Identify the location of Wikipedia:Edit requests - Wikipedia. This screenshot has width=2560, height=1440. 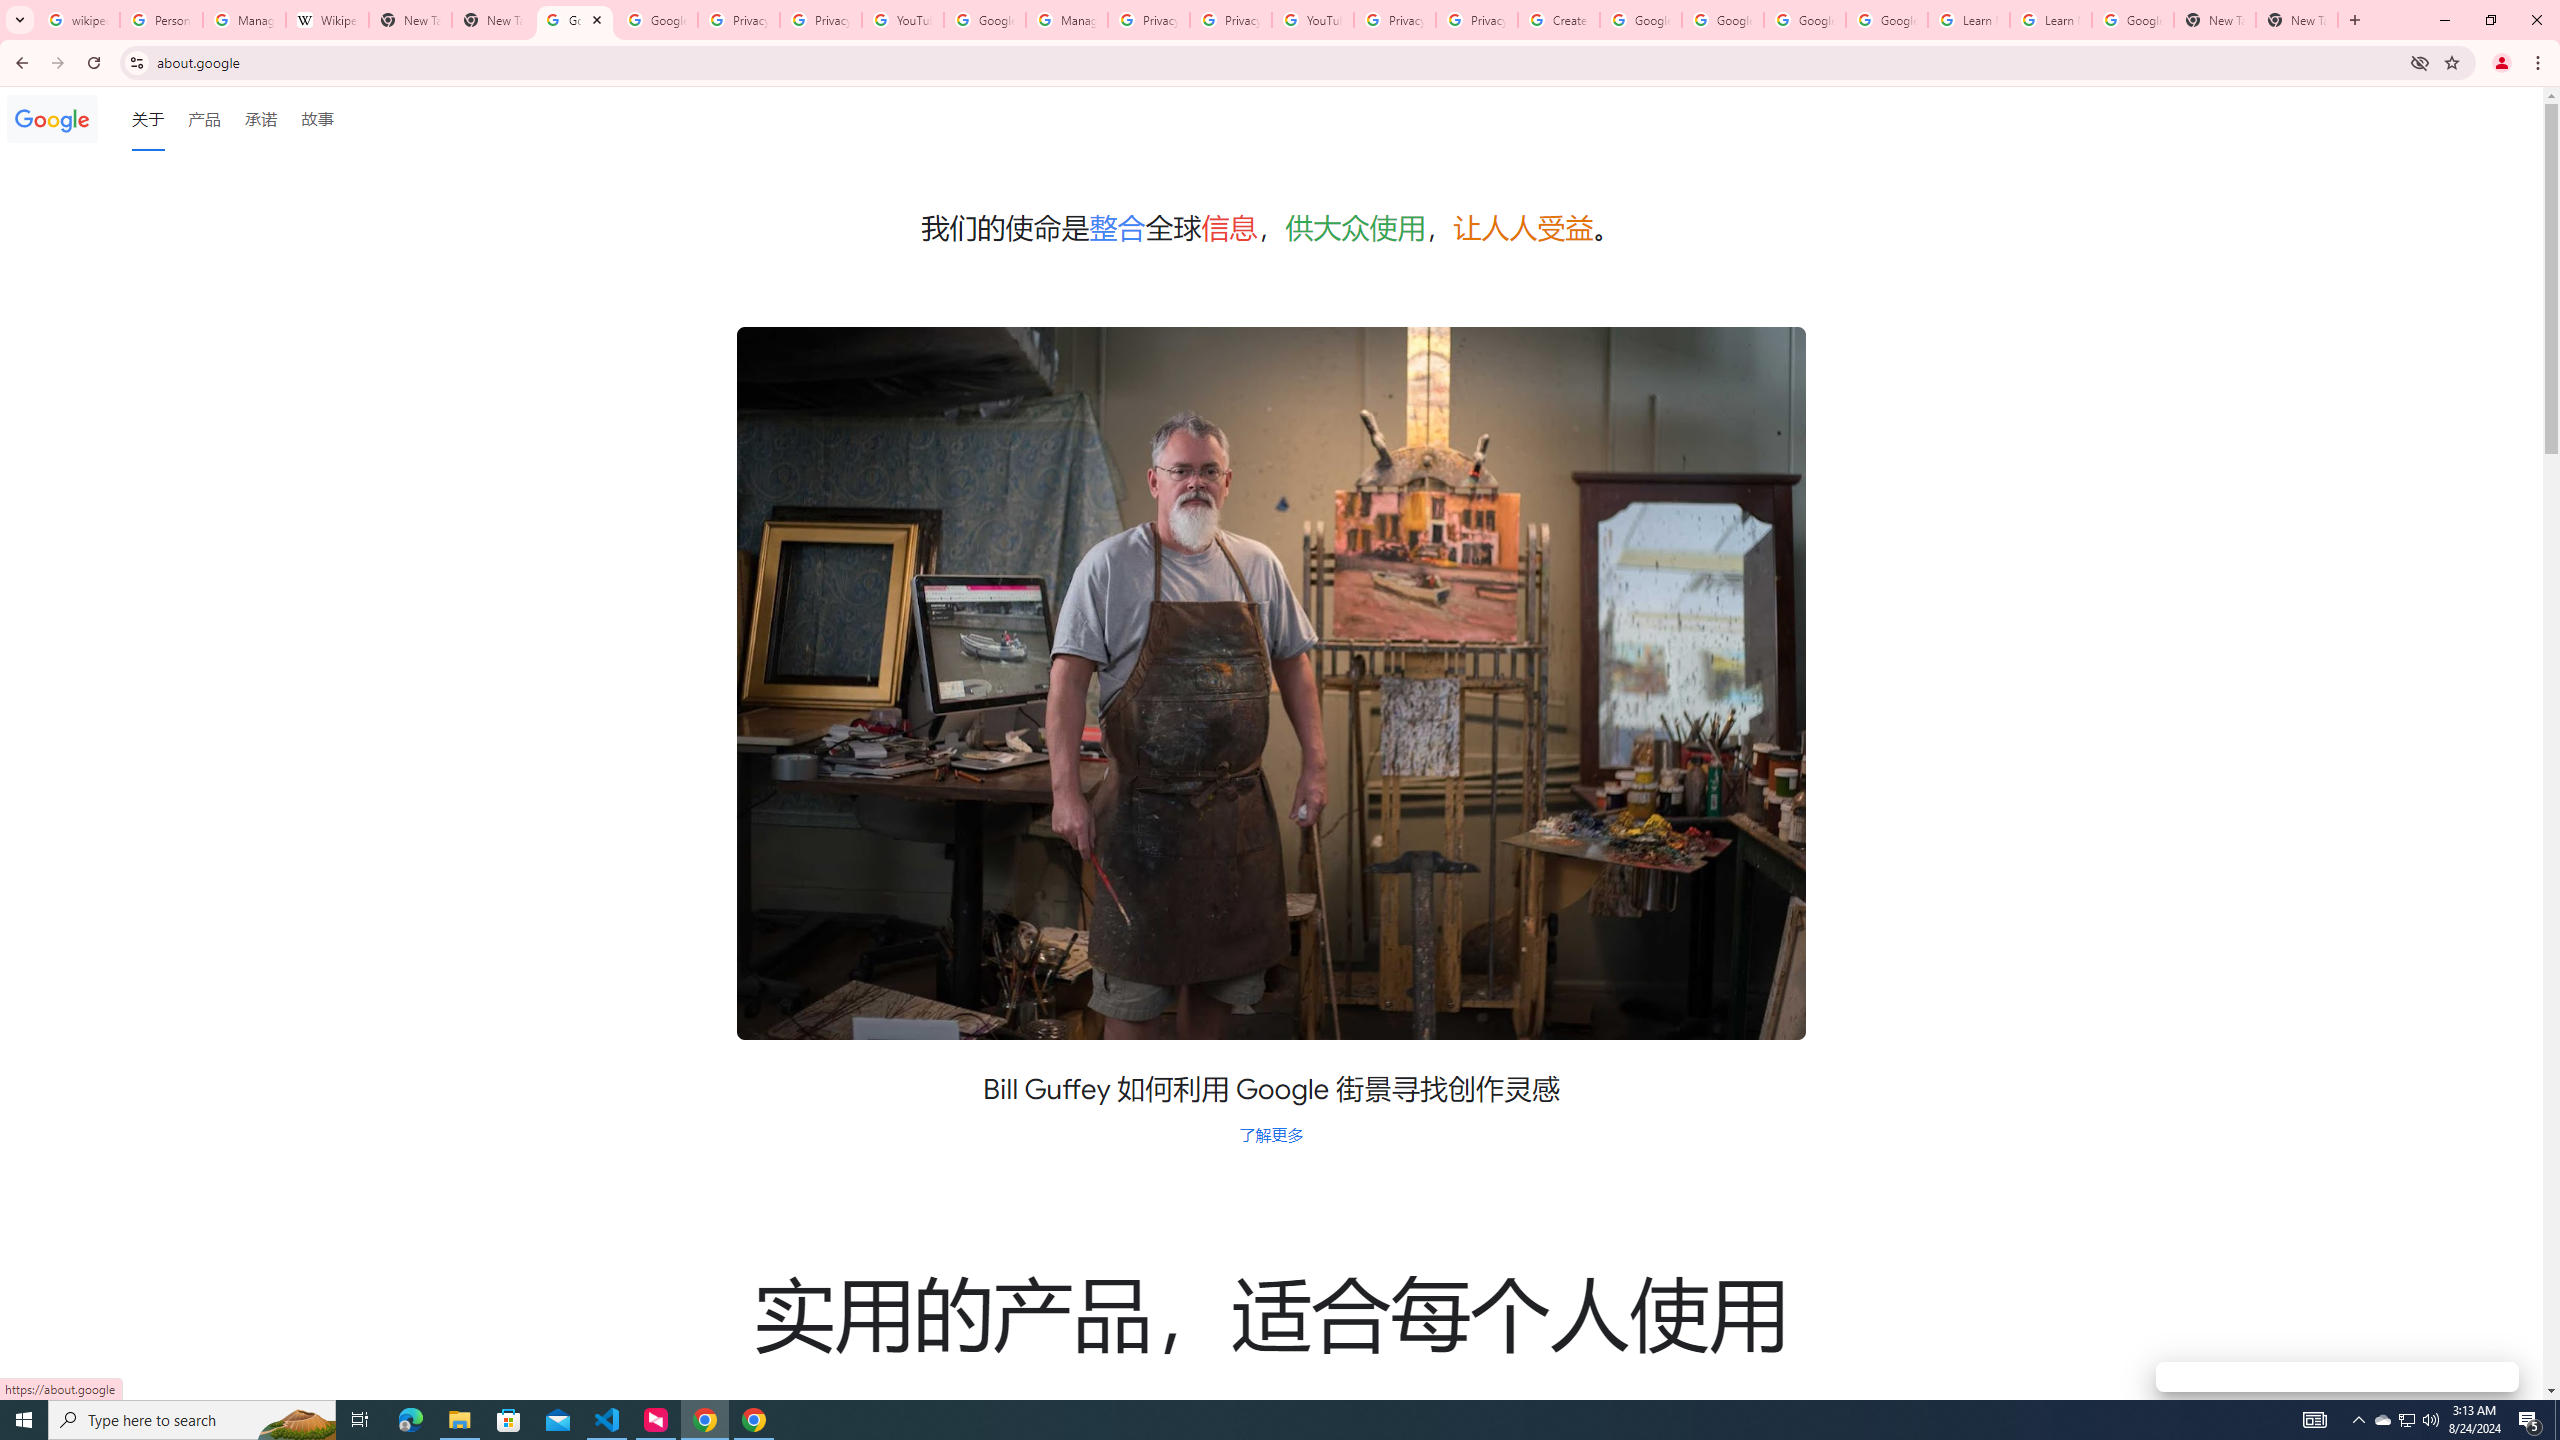
(327, 20).